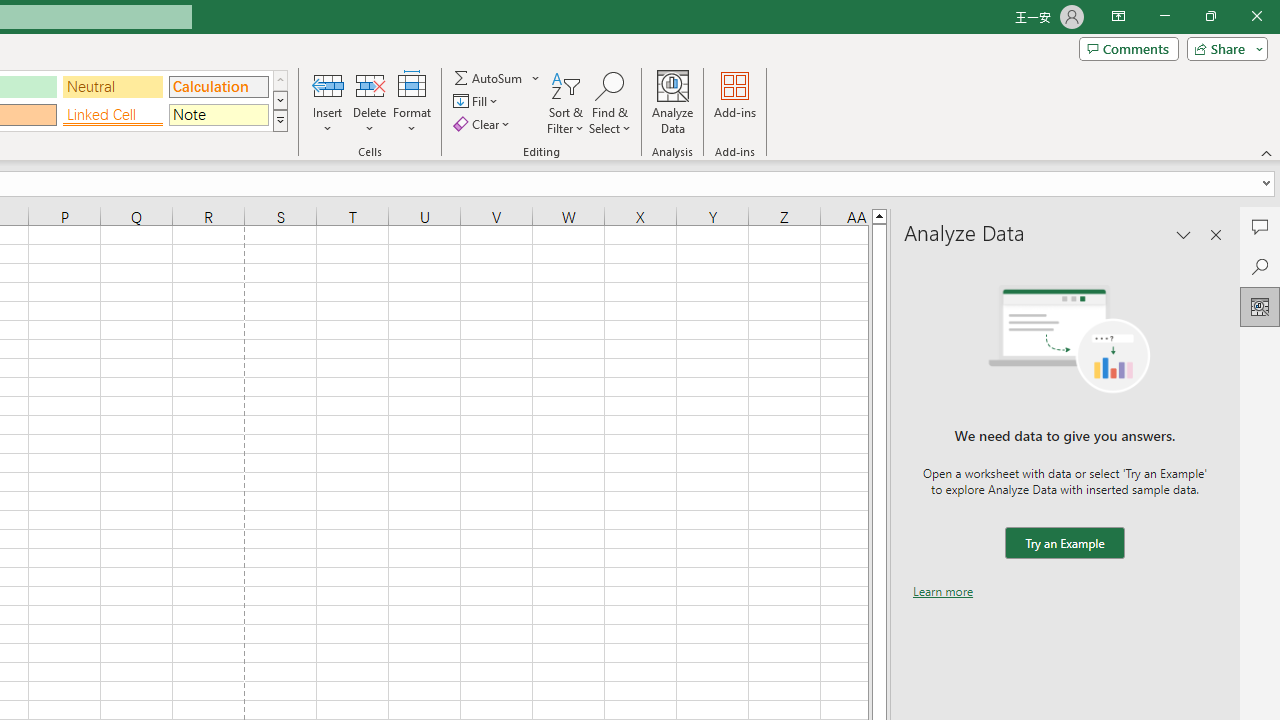 This screenshot has width=1280, height=720. I want to click on Note, so click(218, 114).